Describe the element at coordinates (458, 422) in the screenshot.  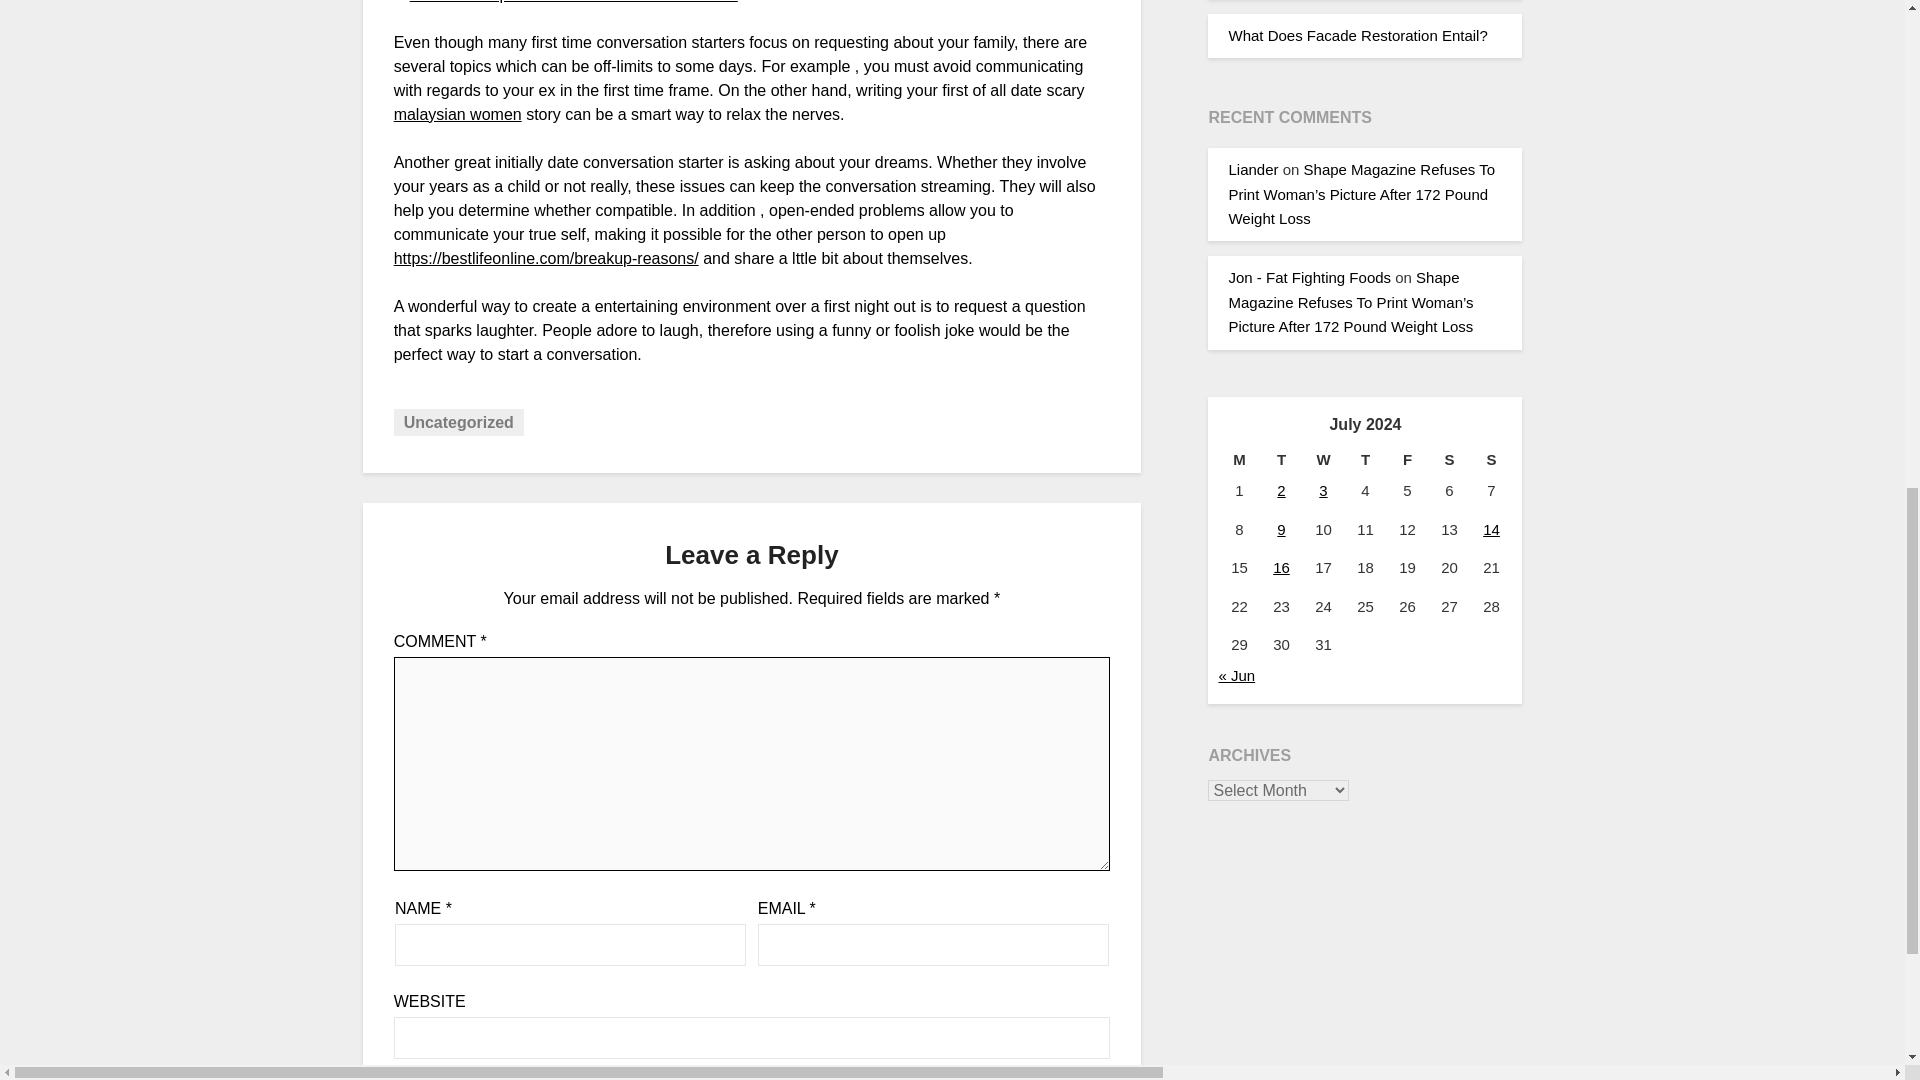
I see `Uncategorized` at that location.